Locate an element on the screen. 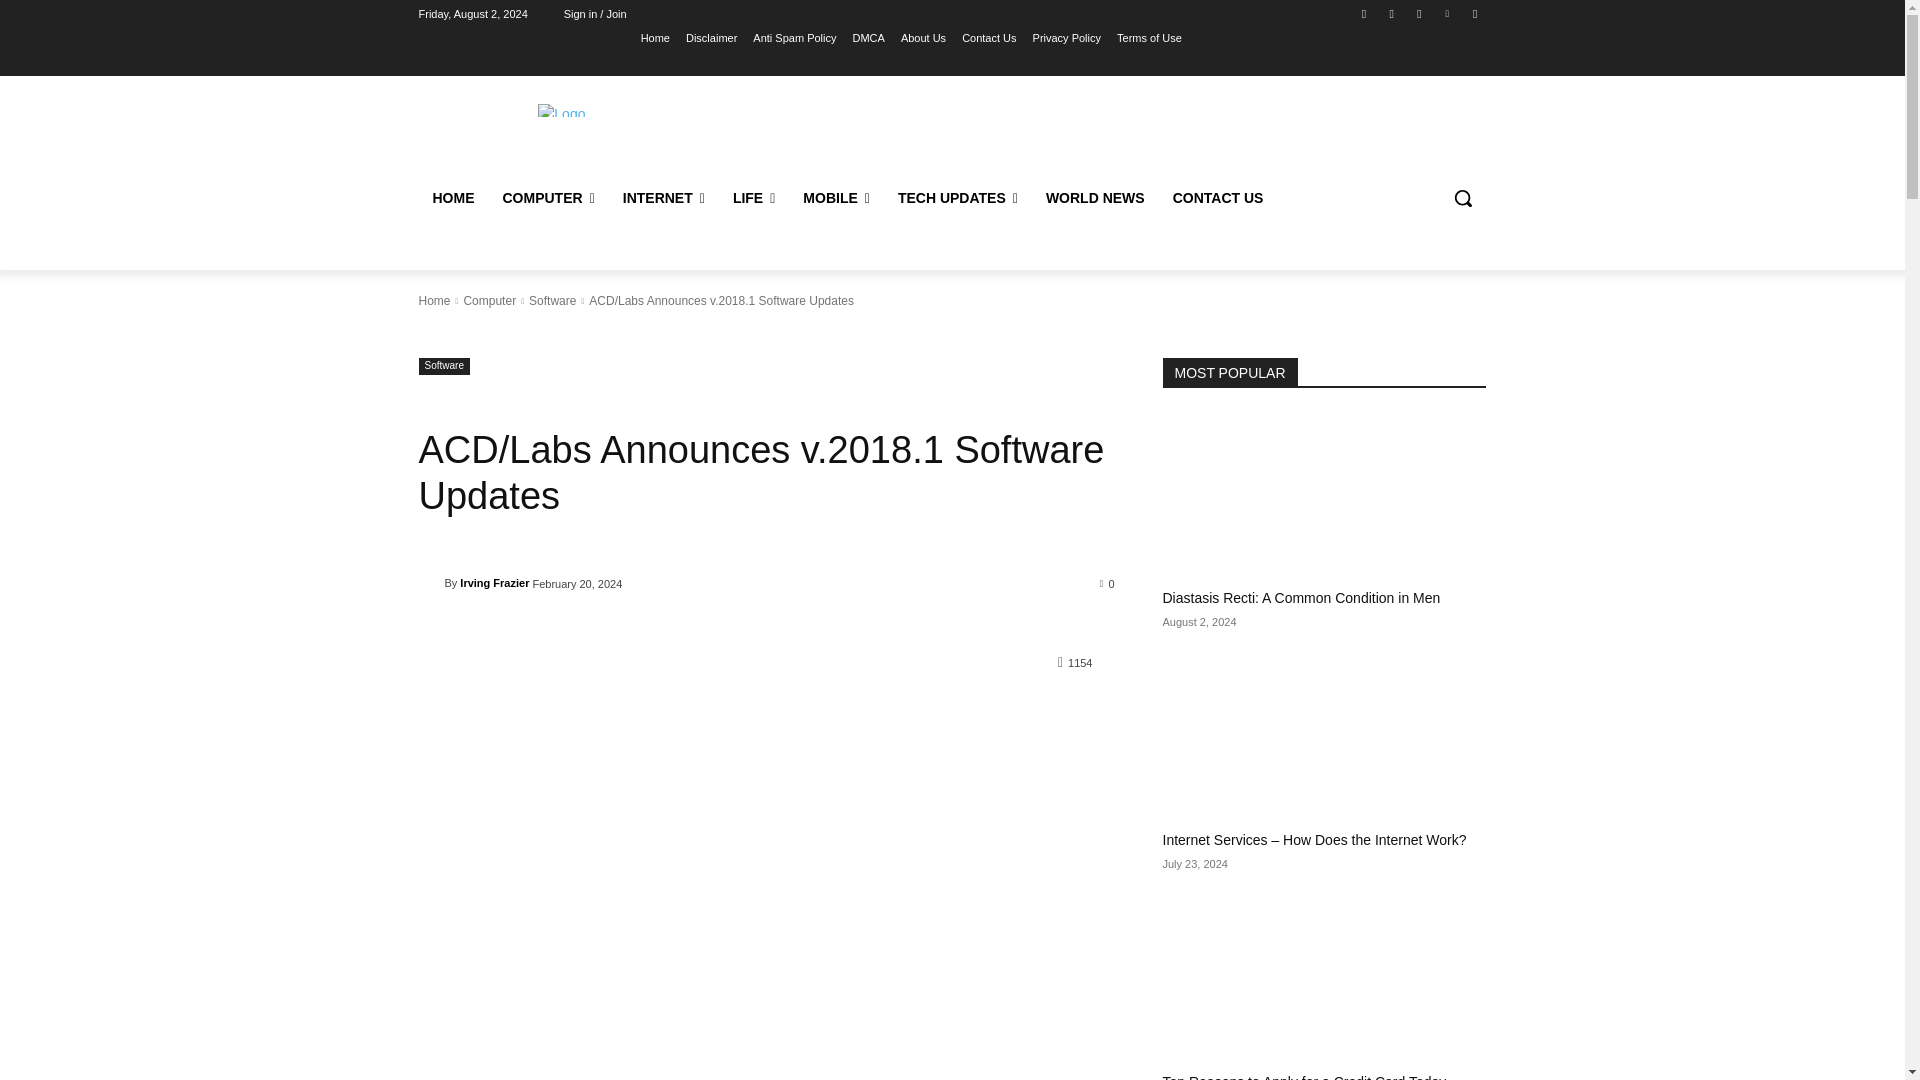 Image resolution: width=1920 pixels, height=1080 pixels. Irving Frazier is located at coordinates (430, 582).